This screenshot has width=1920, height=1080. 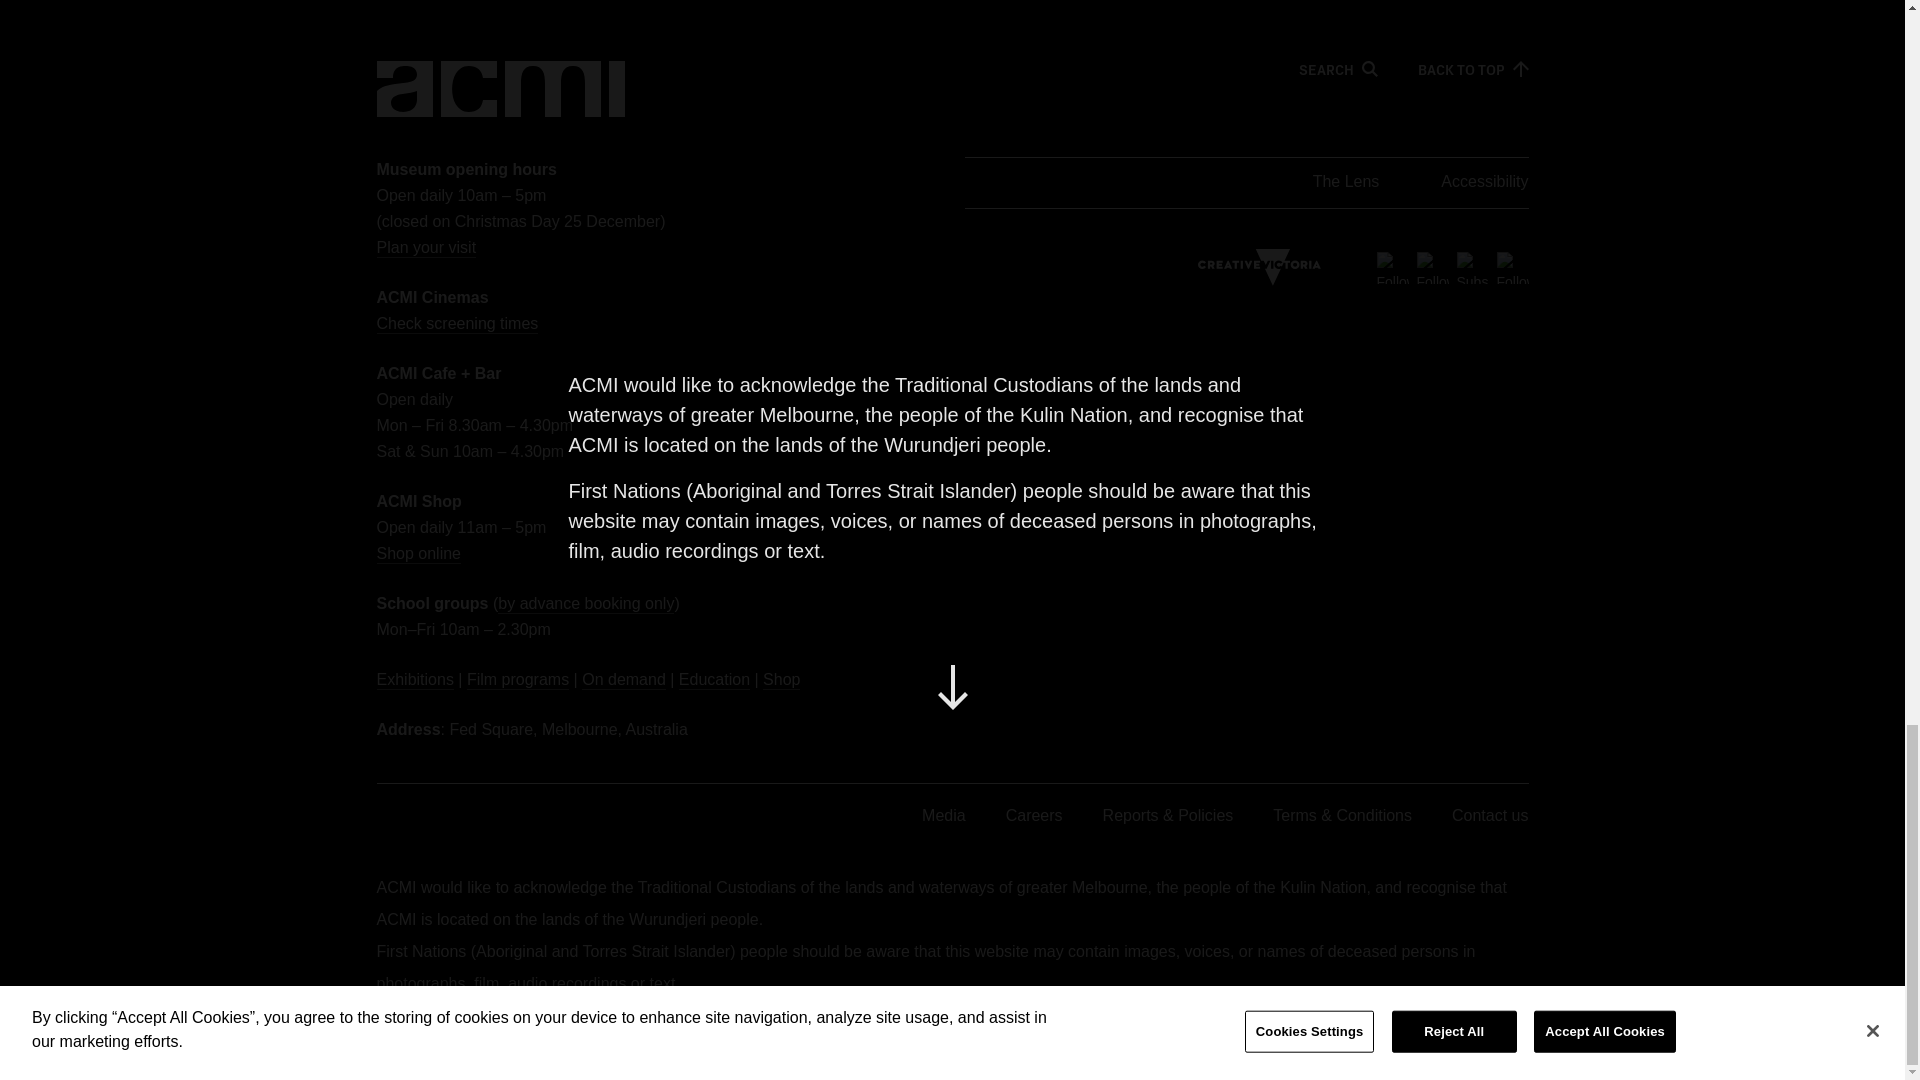 I want to click on View Creative Victoria website, so click(x=1259, y=268).